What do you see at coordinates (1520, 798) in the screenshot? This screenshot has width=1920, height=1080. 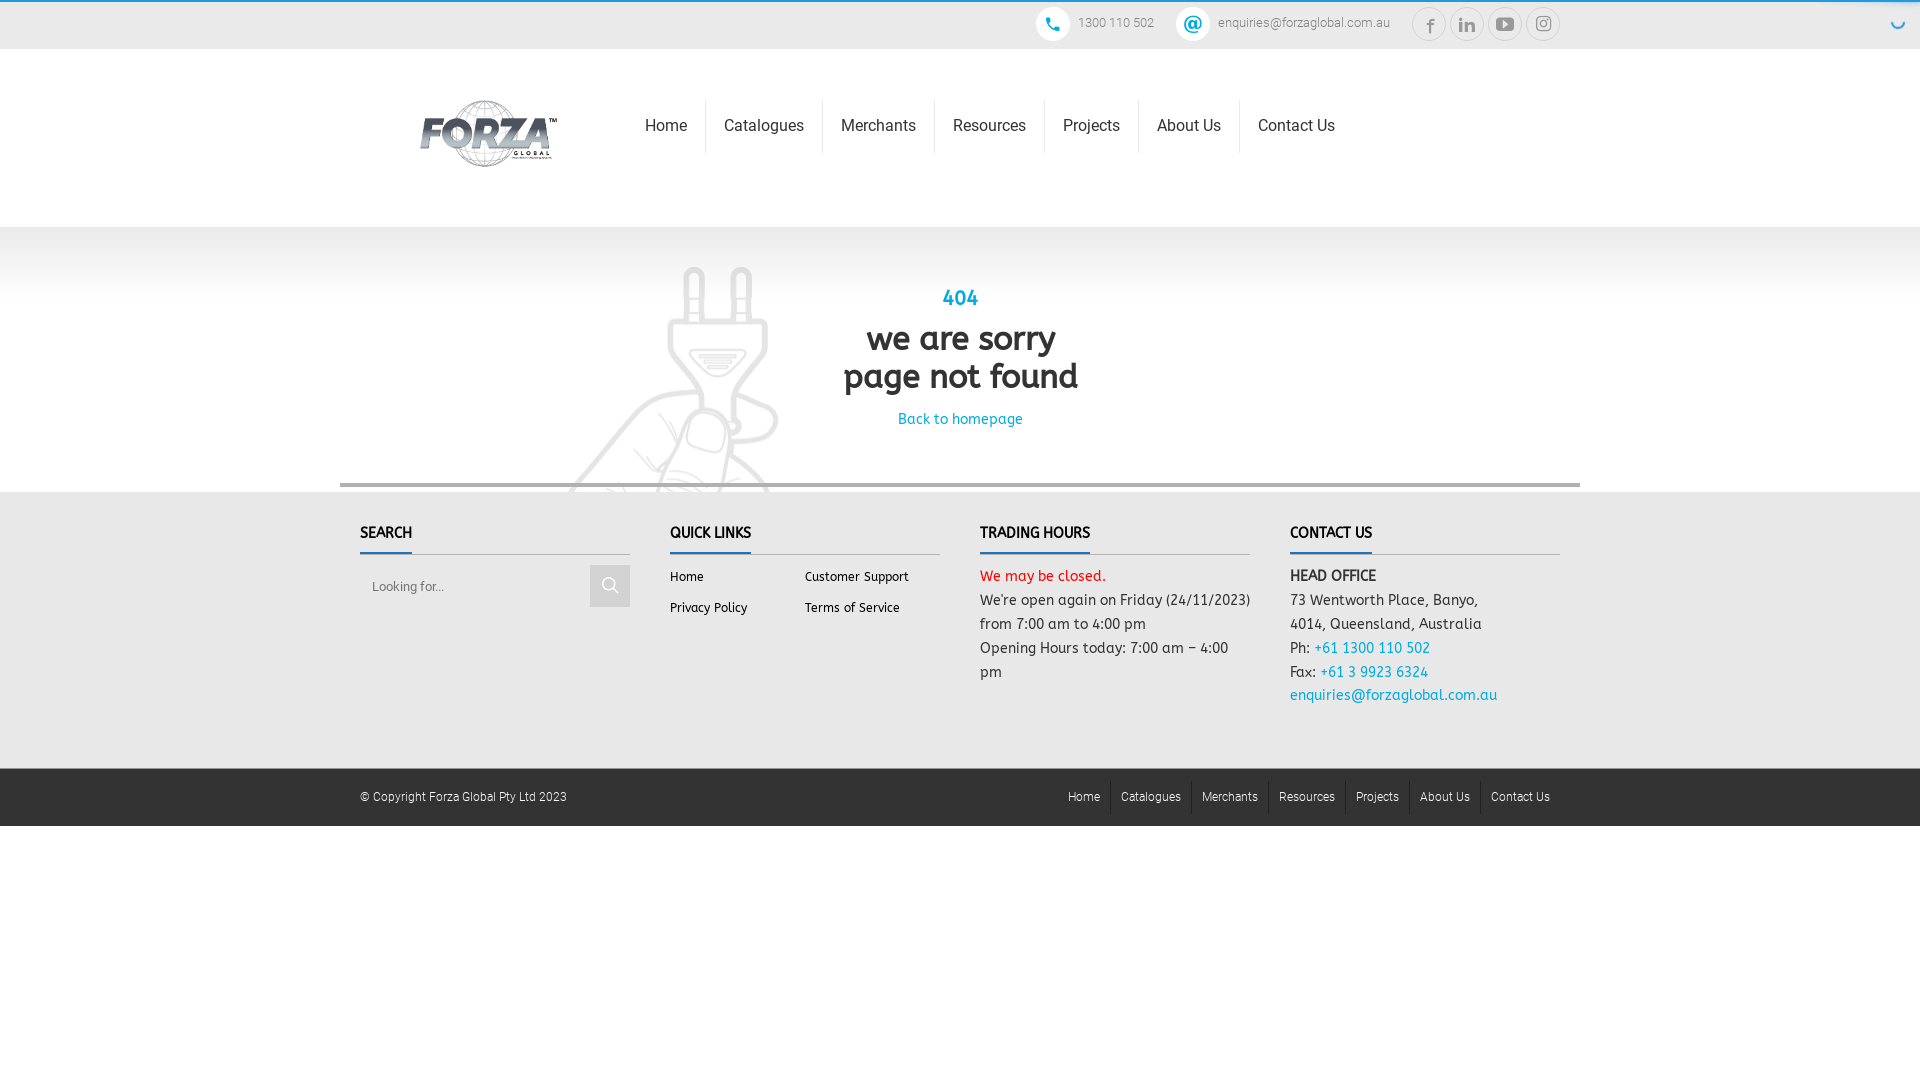 I see `Contact Us` at bounding box center [1520, 798].